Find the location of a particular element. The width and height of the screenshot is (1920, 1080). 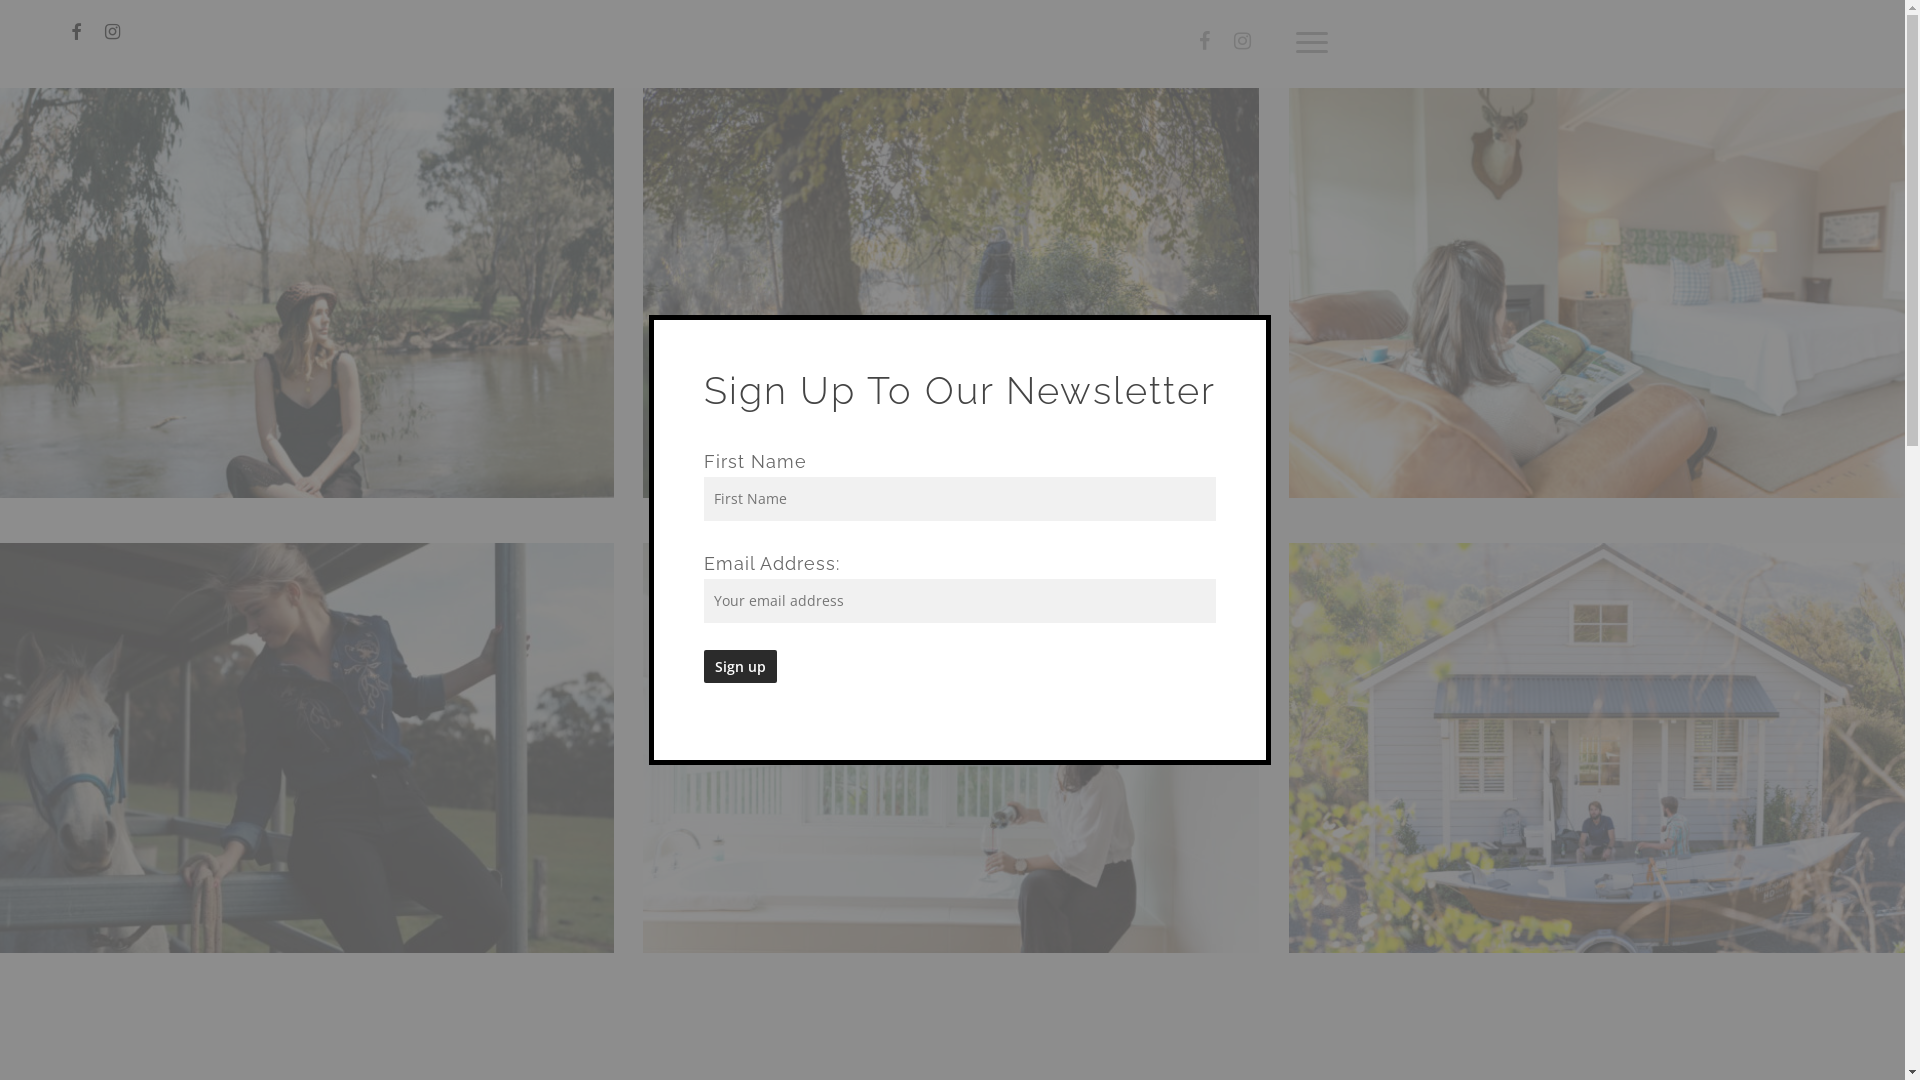

Menu is located at coordinates (1313, 42).